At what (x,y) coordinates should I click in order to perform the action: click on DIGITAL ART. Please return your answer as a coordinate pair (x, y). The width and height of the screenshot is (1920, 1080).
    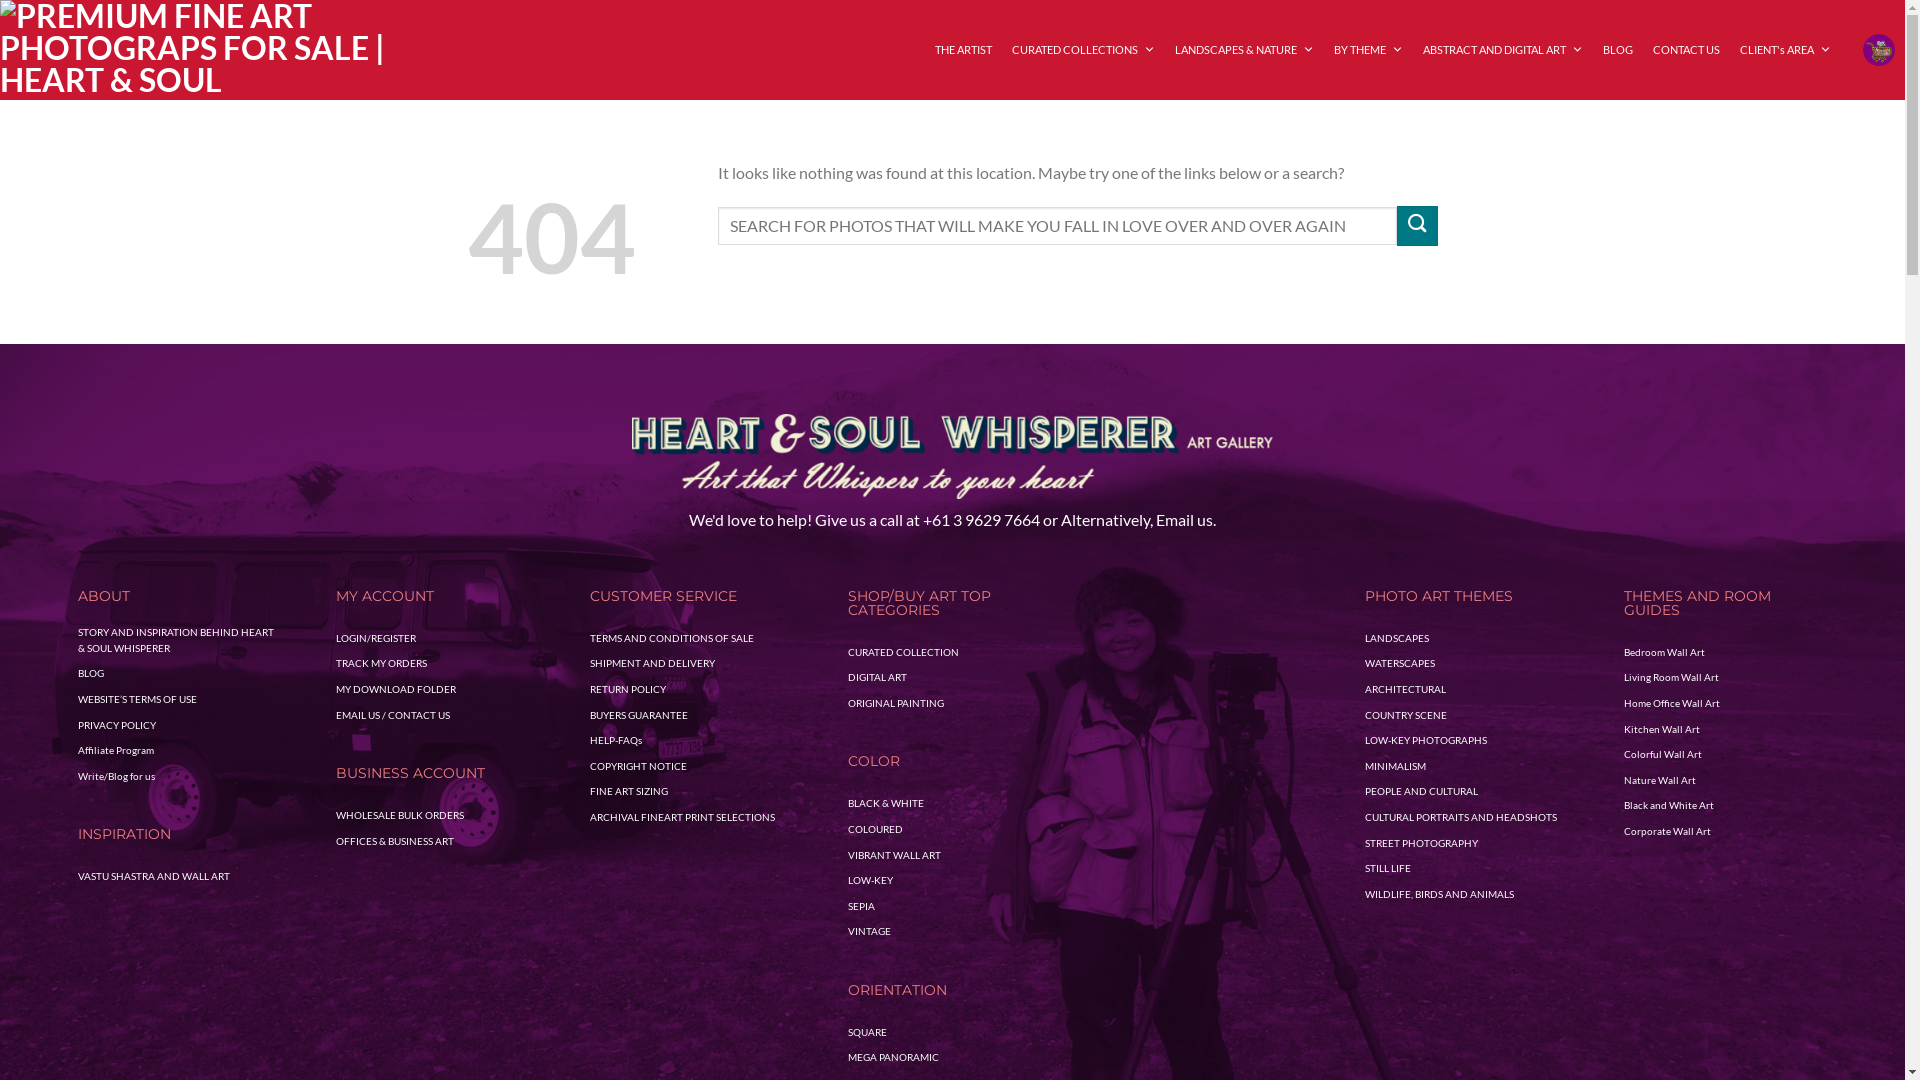
    Looking at the image, I should click on (878, 677).